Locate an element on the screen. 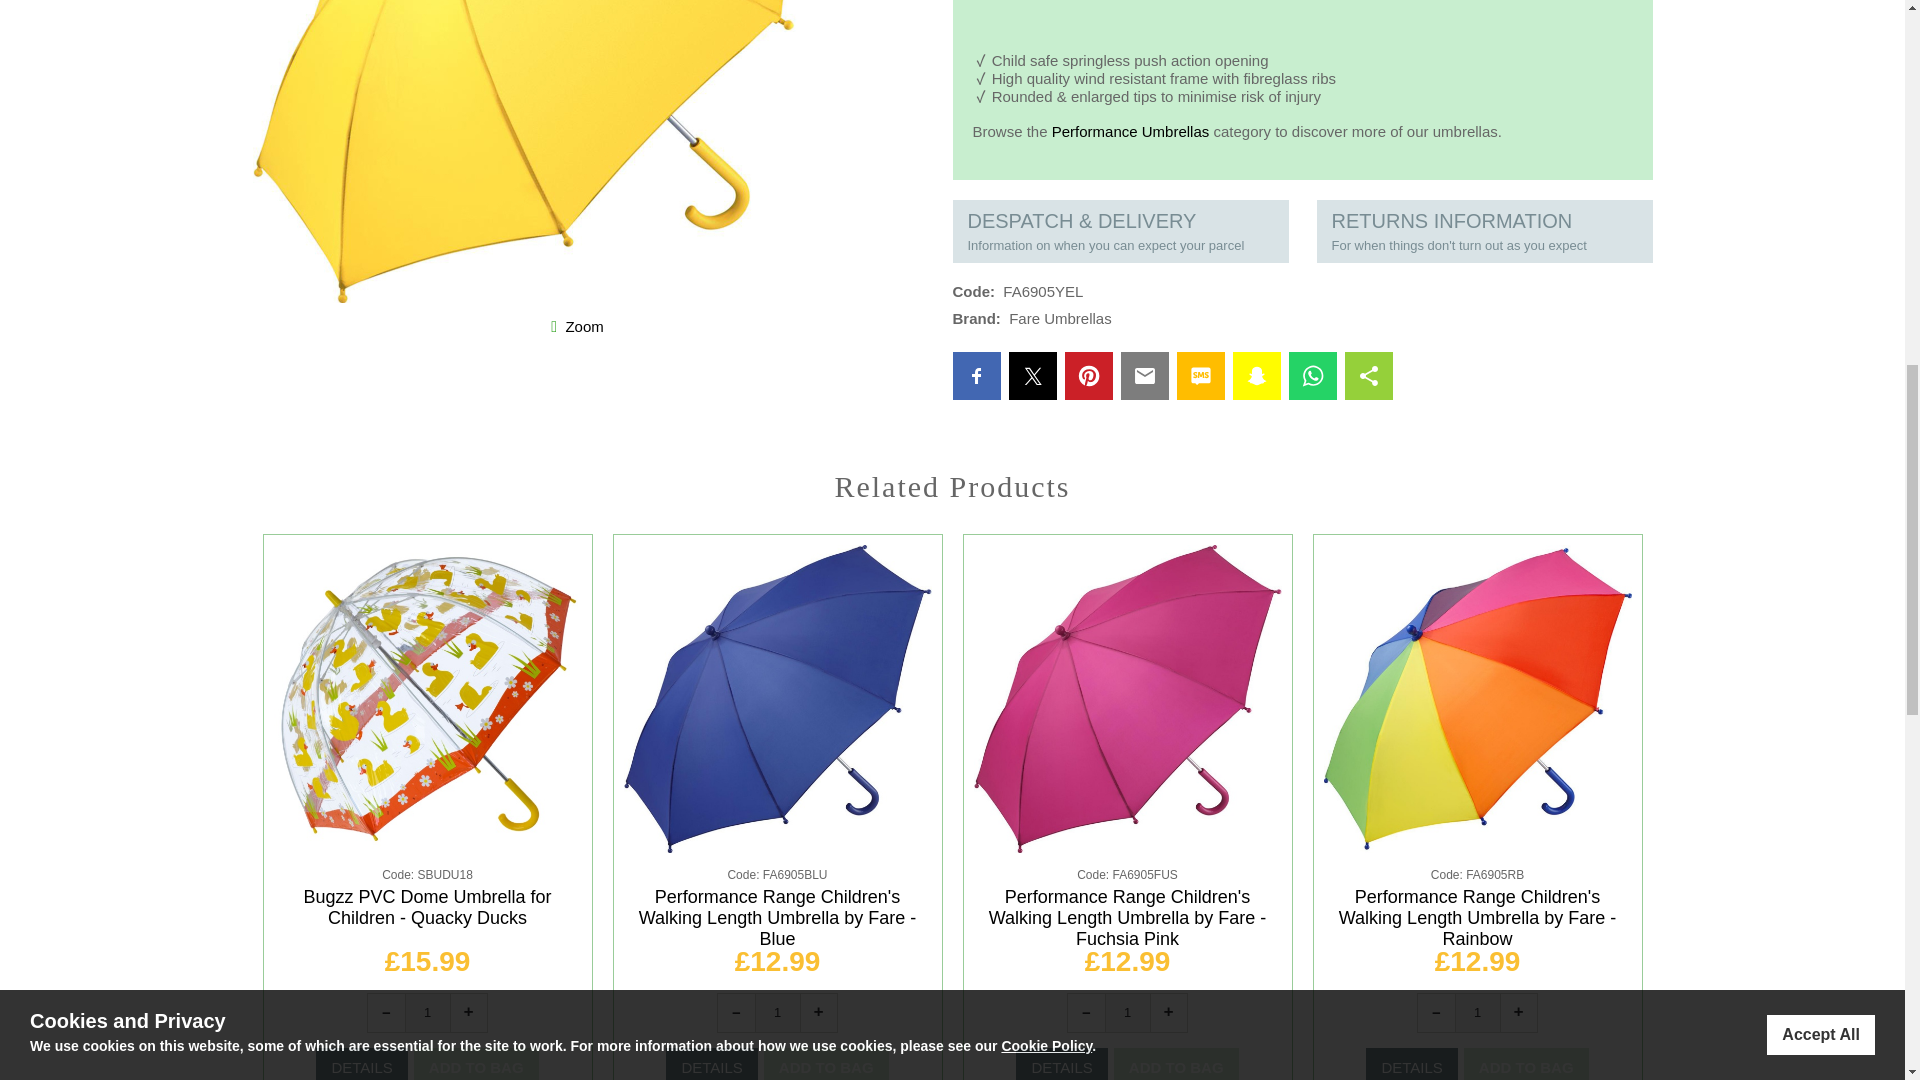 Image resolution: width=1920 pixels, height=1080 pixels. Bugzz PVC Dome Umbrella for Children - Quacky Ducks is located at coordinates (427, 906).